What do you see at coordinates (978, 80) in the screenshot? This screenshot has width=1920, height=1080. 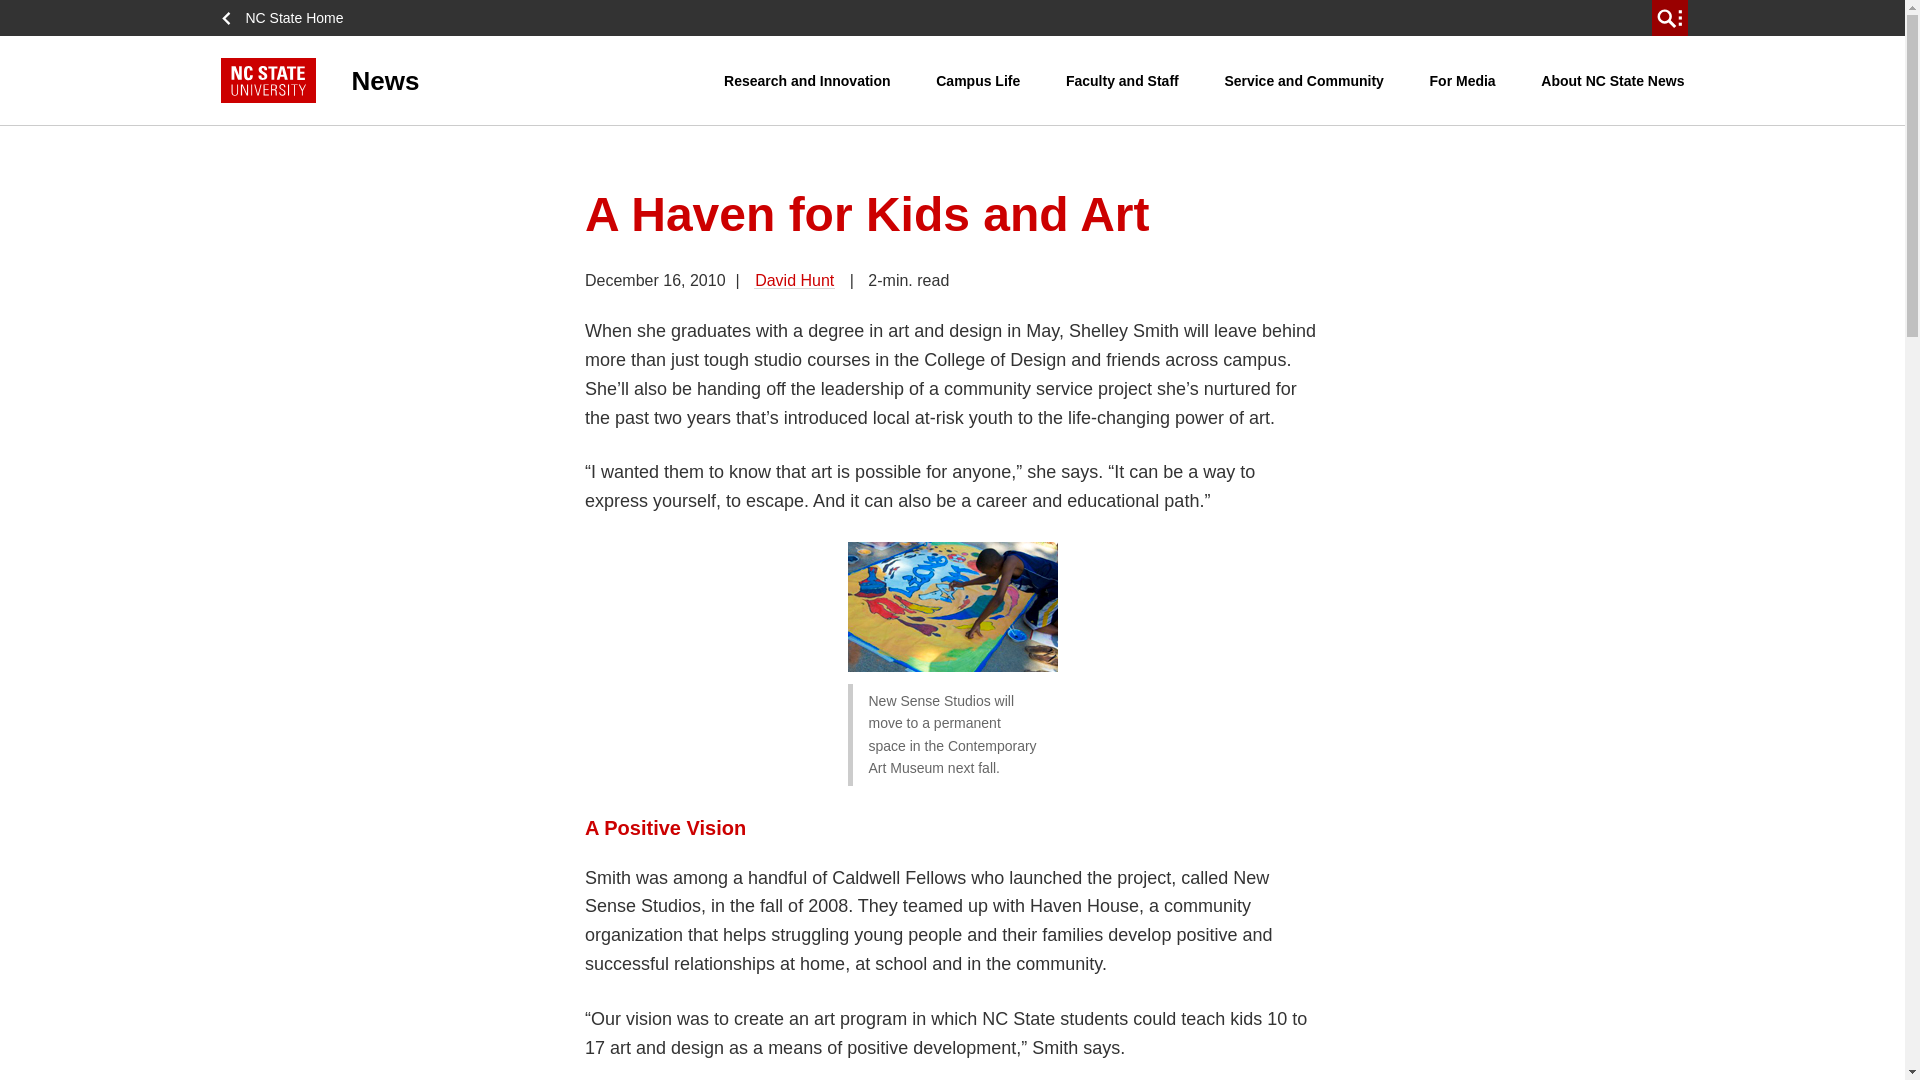 I see `Campus Life` at bounding box center [978, 80].